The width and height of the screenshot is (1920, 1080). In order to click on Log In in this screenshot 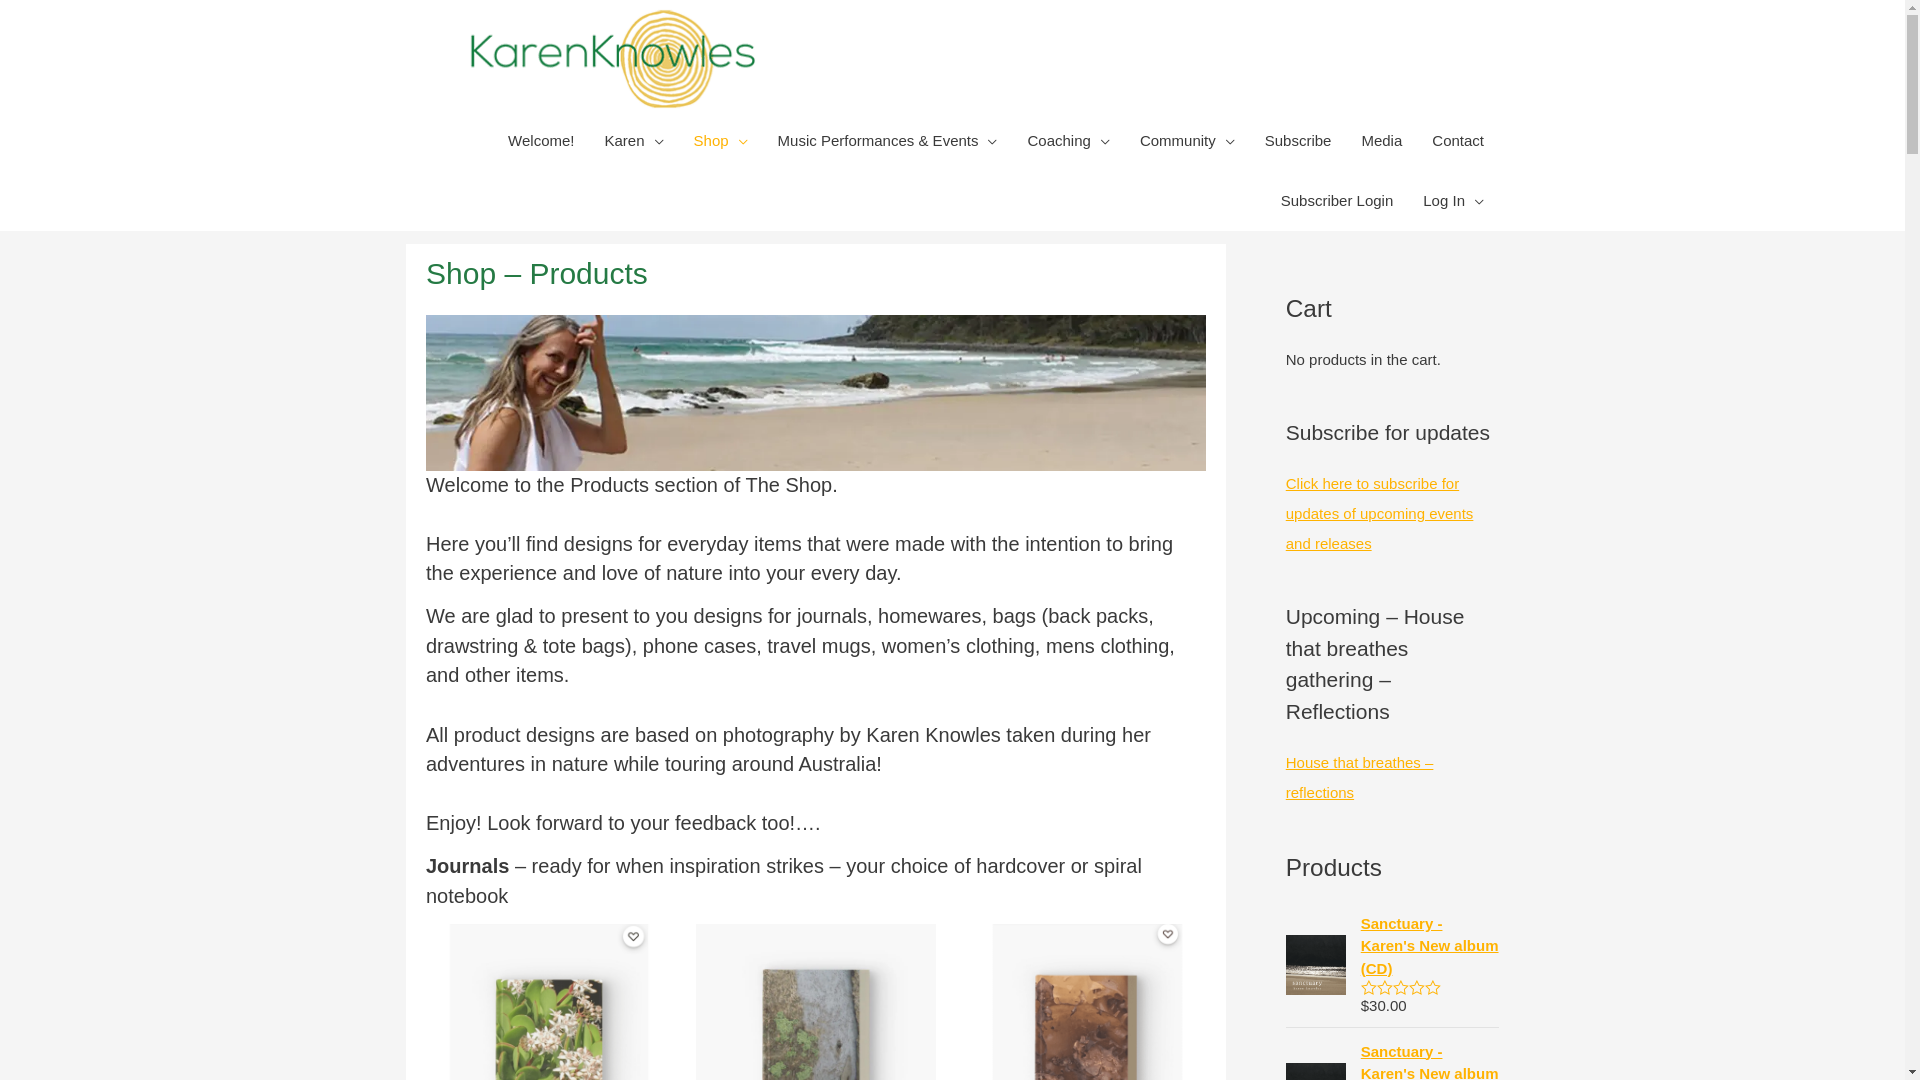, I will do `click(1454, 201)`.